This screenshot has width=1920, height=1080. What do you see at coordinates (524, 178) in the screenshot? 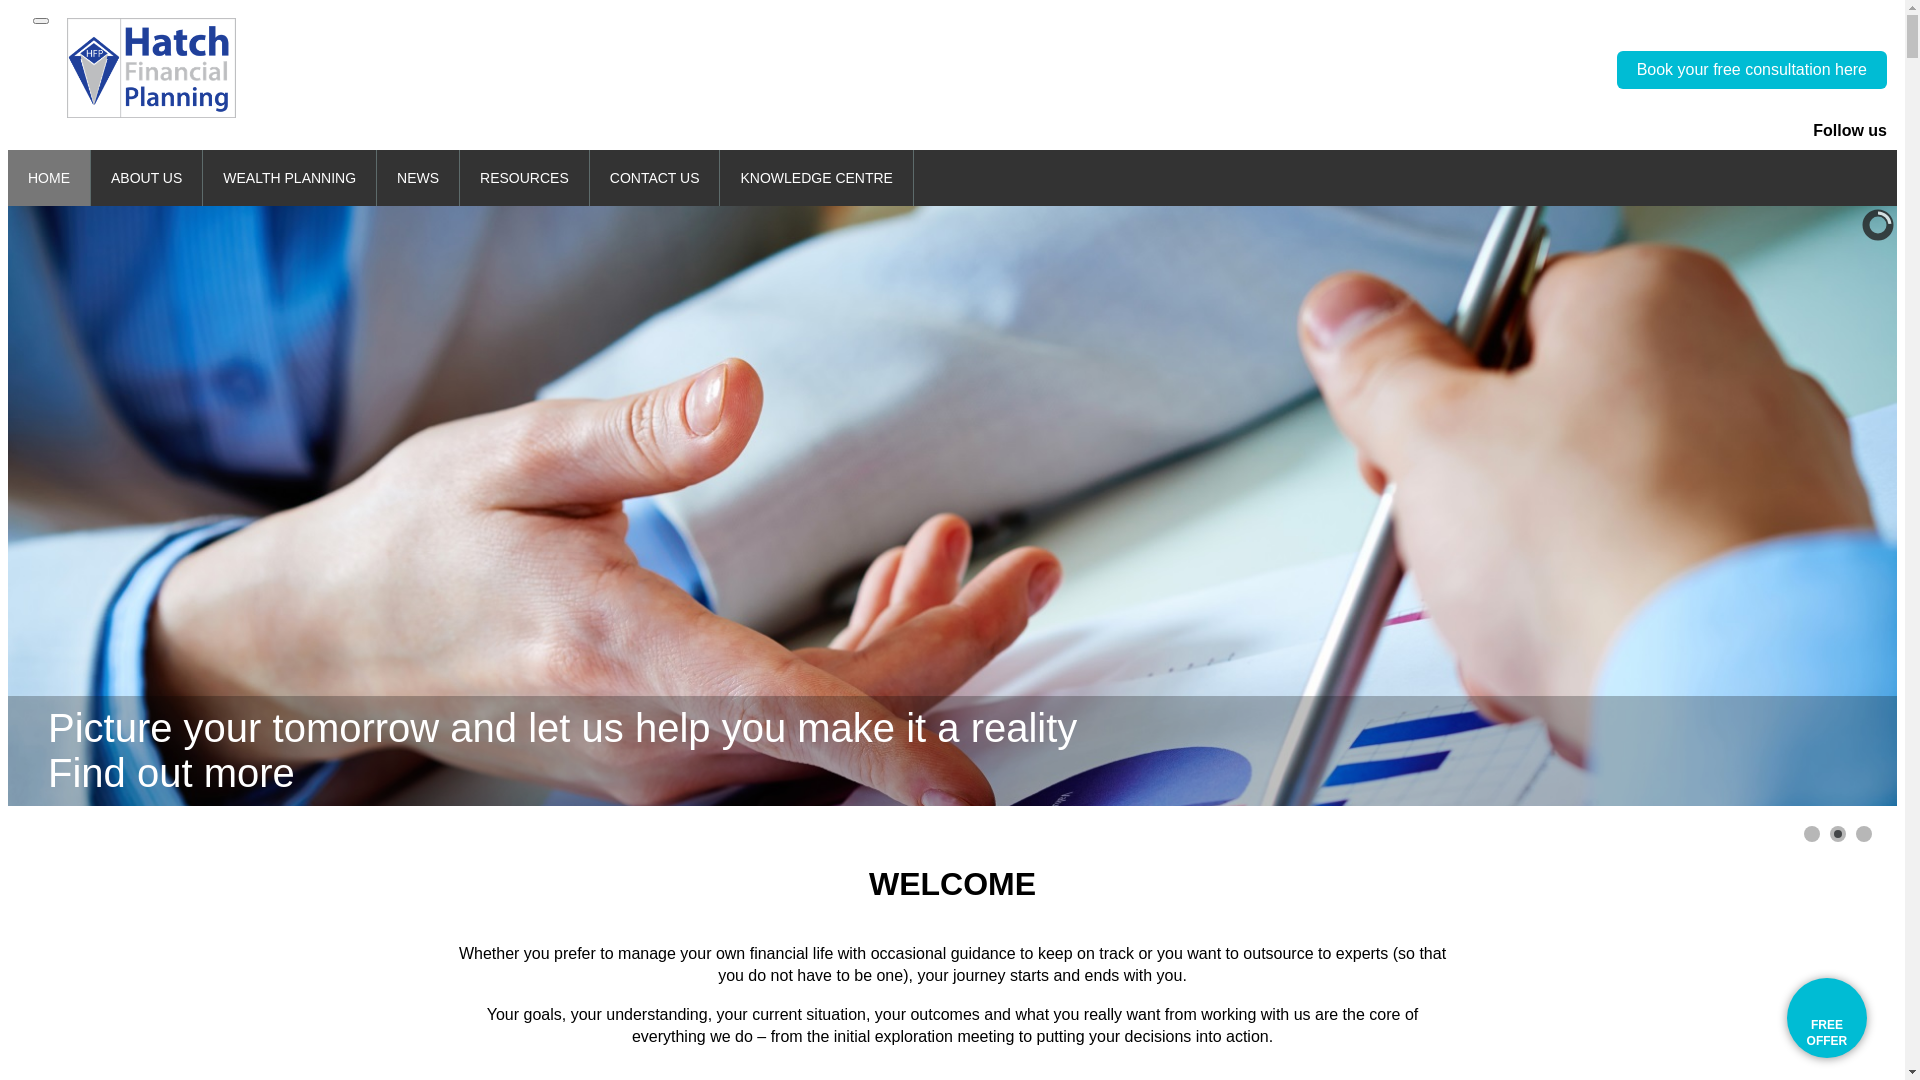
I see `RESOURCES` at bounding box center [524, 178].